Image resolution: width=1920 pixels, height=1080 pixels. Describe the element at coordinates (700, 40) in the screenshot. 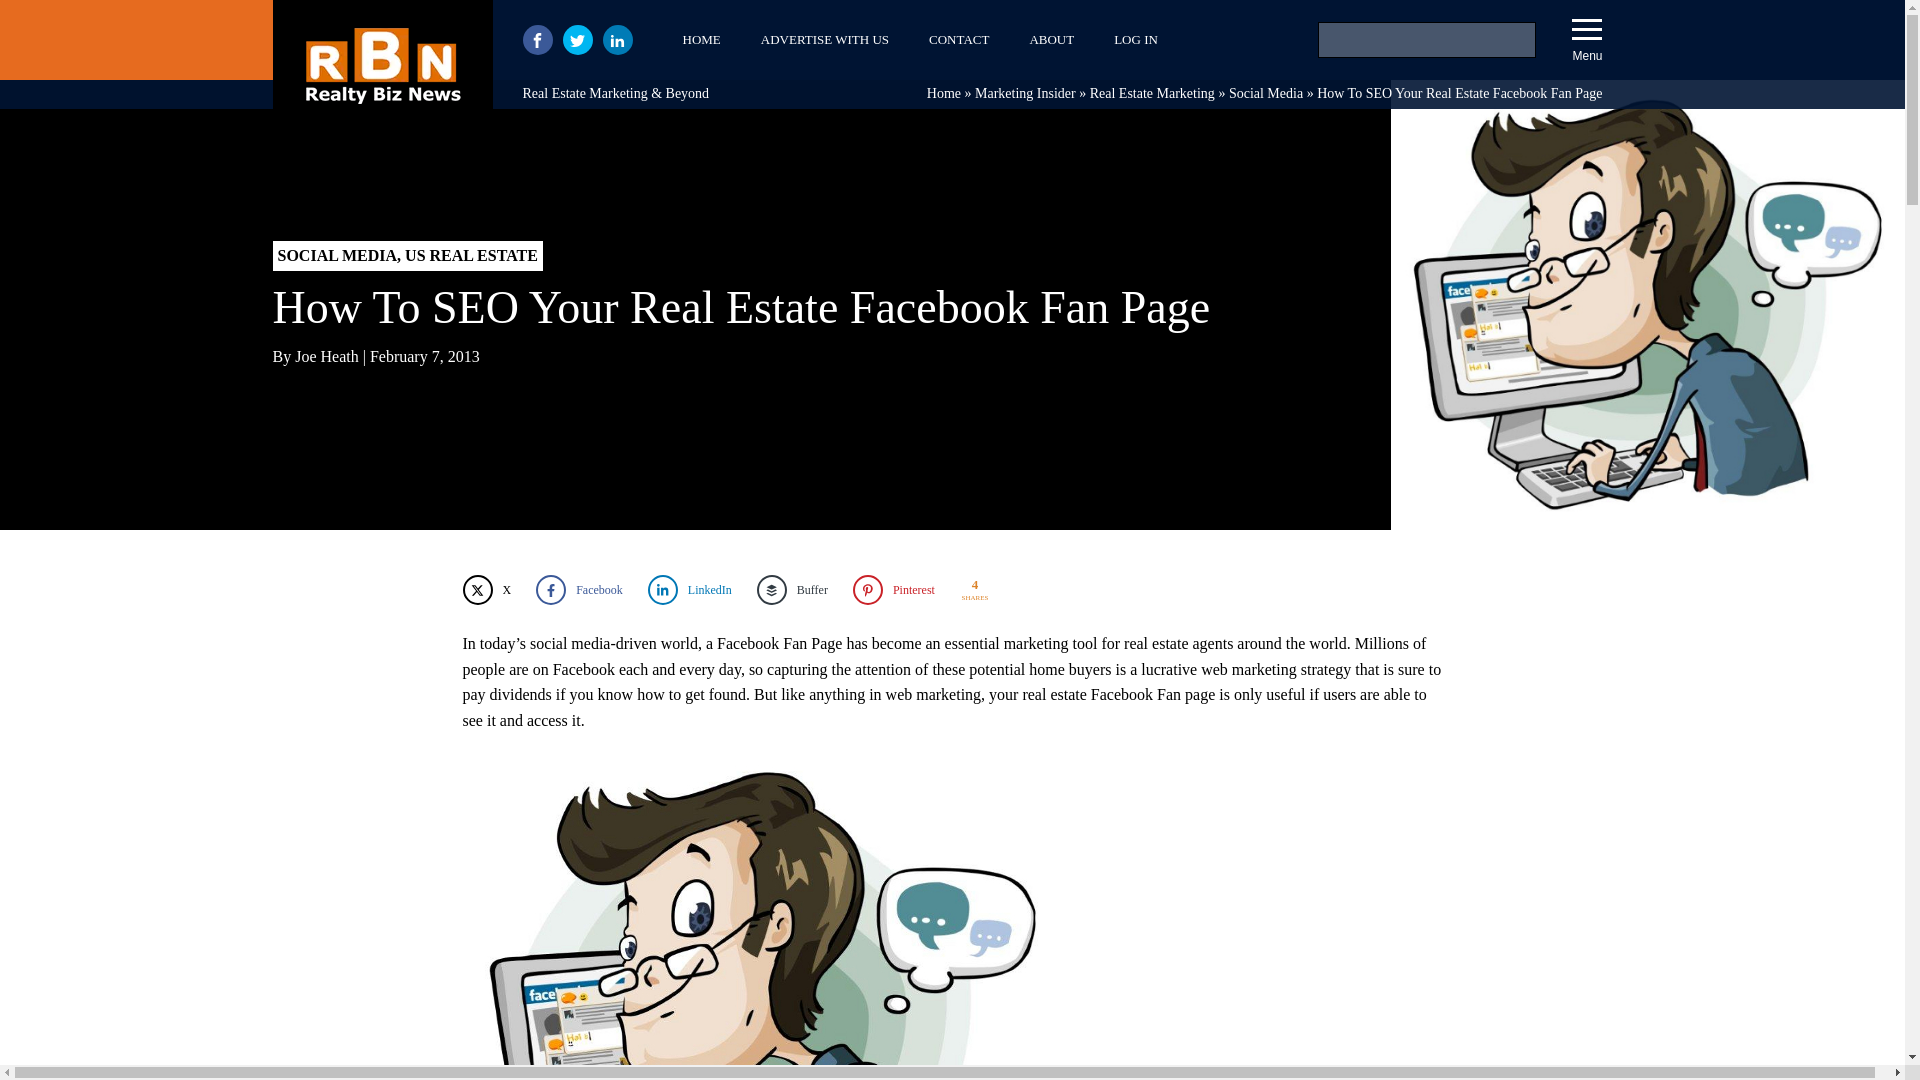

I see `HOME` at that location.